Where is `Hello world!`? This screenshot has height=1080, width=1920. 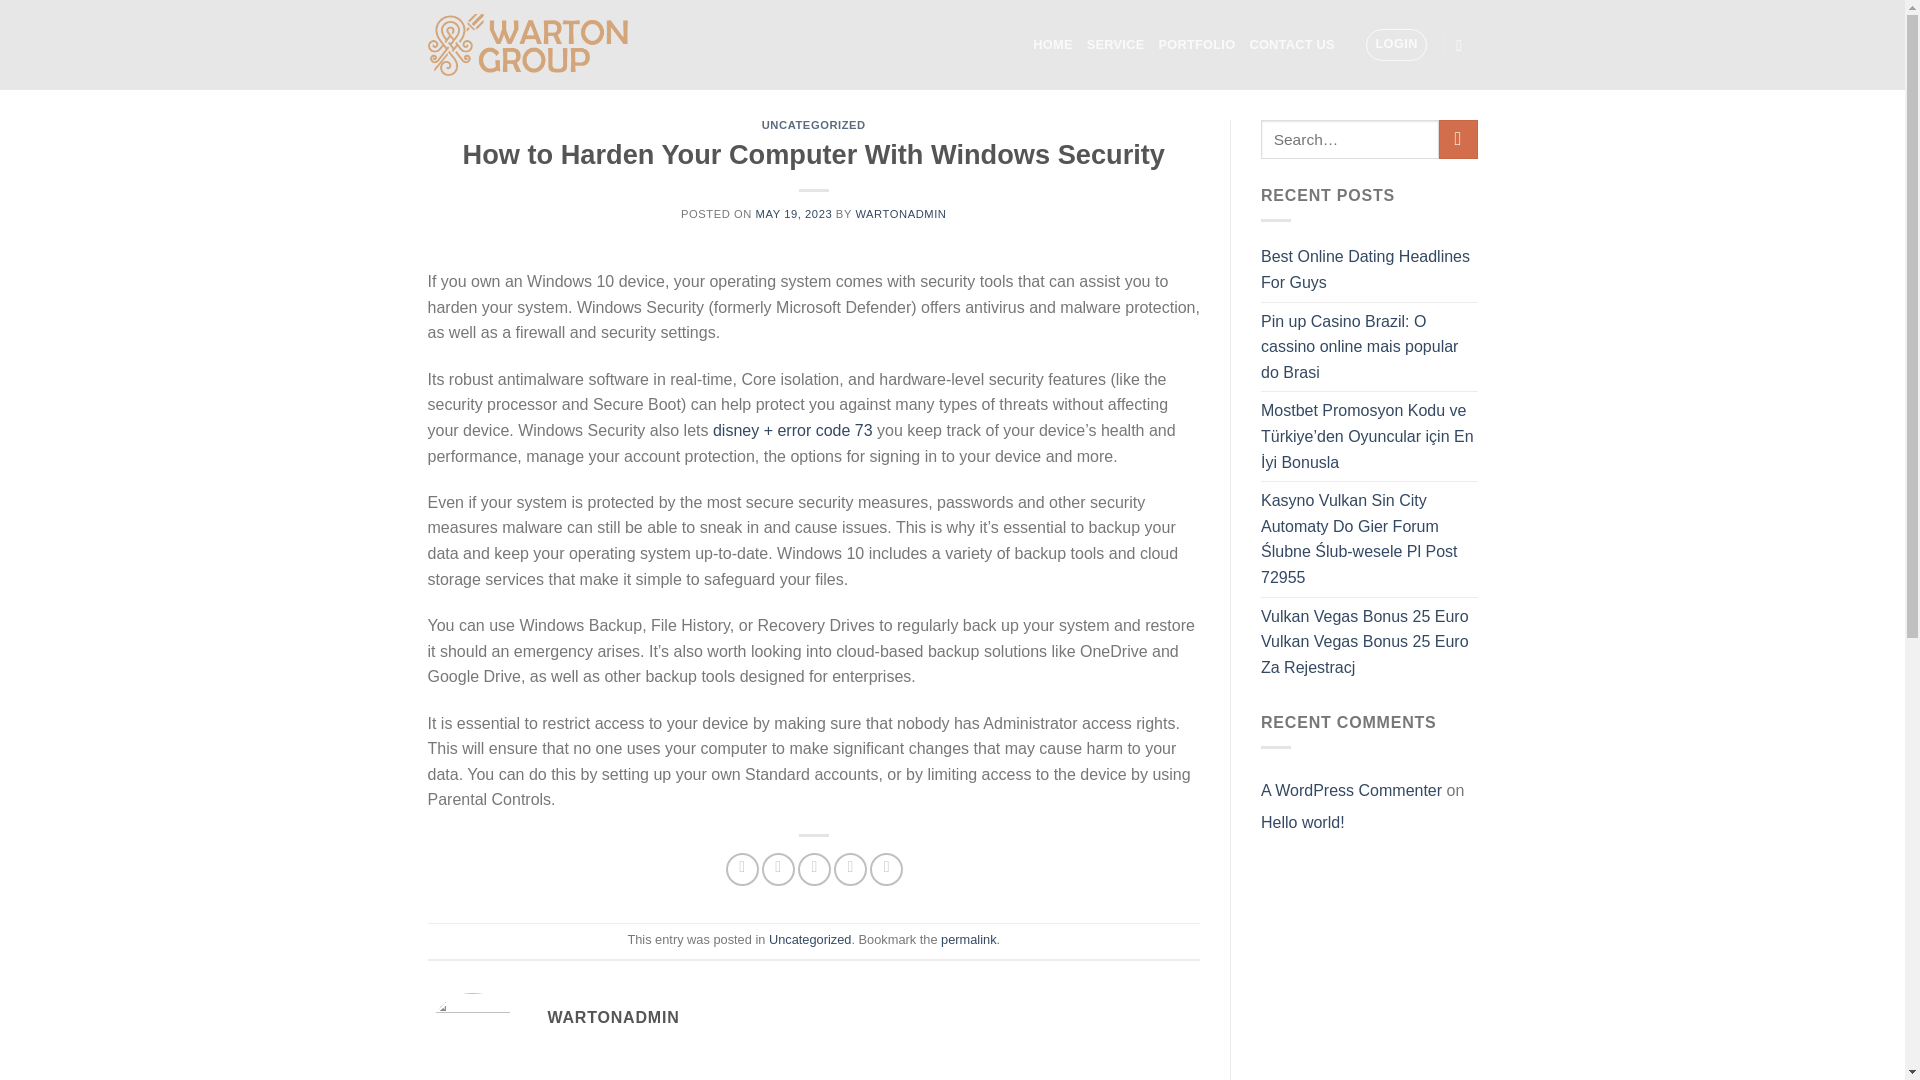
Hello world! is located at coordinates (1303, 822).